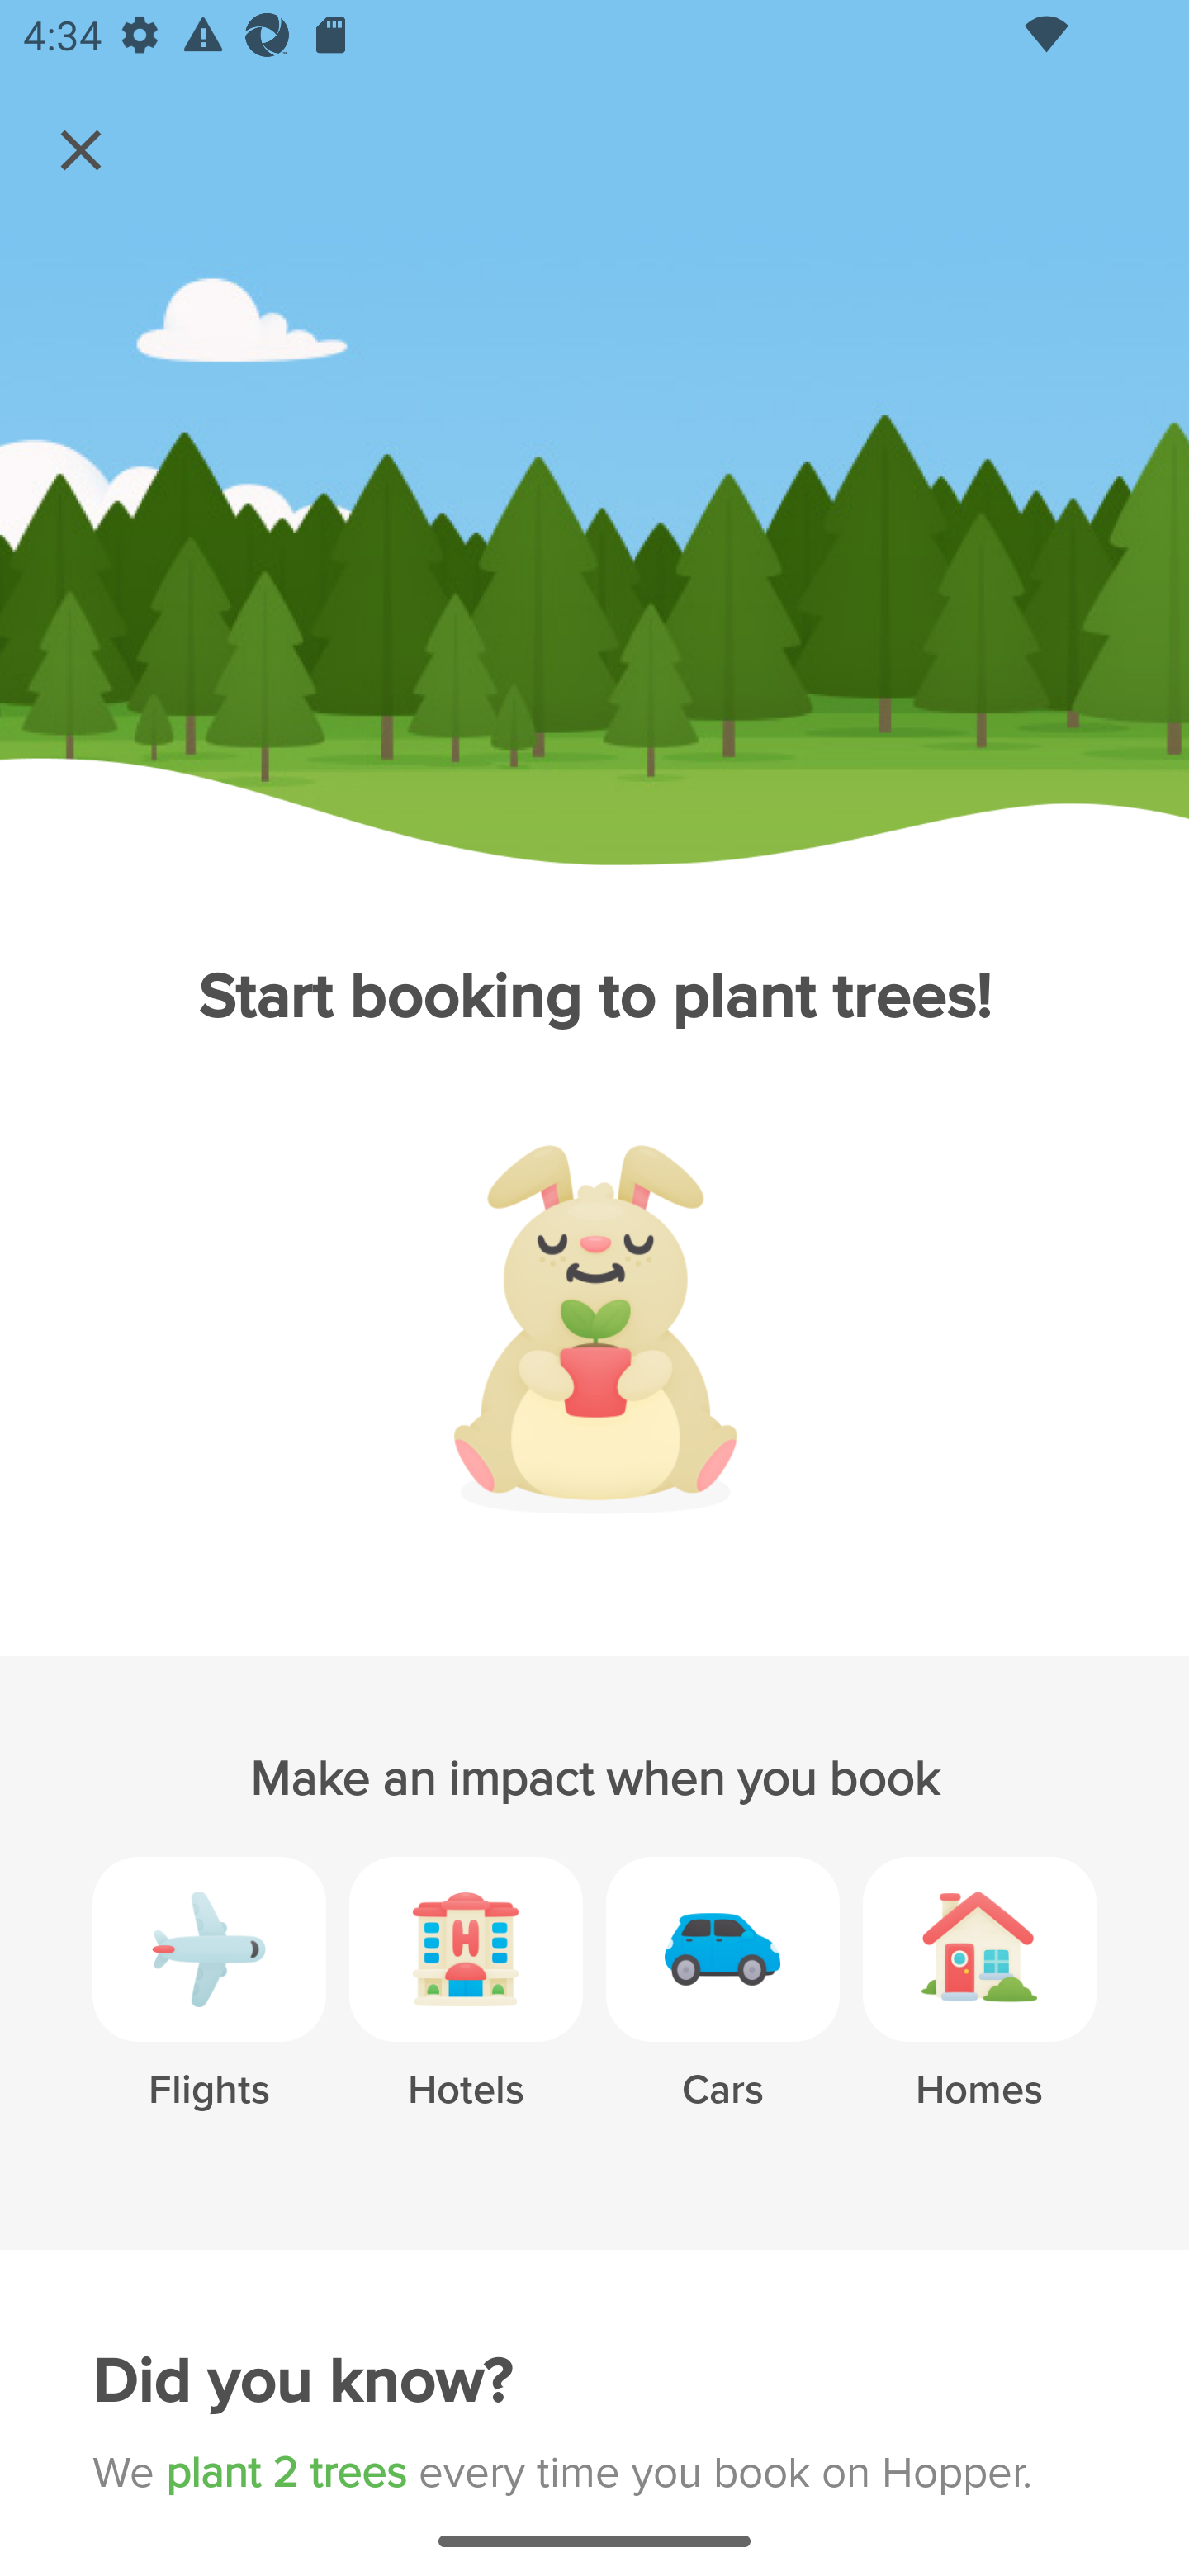 Image resolution: width=1189 pixels, height=2576 pixels. Describe the element at coordinates (722, 2008) in the screenshot. I see `Cars` at that location.